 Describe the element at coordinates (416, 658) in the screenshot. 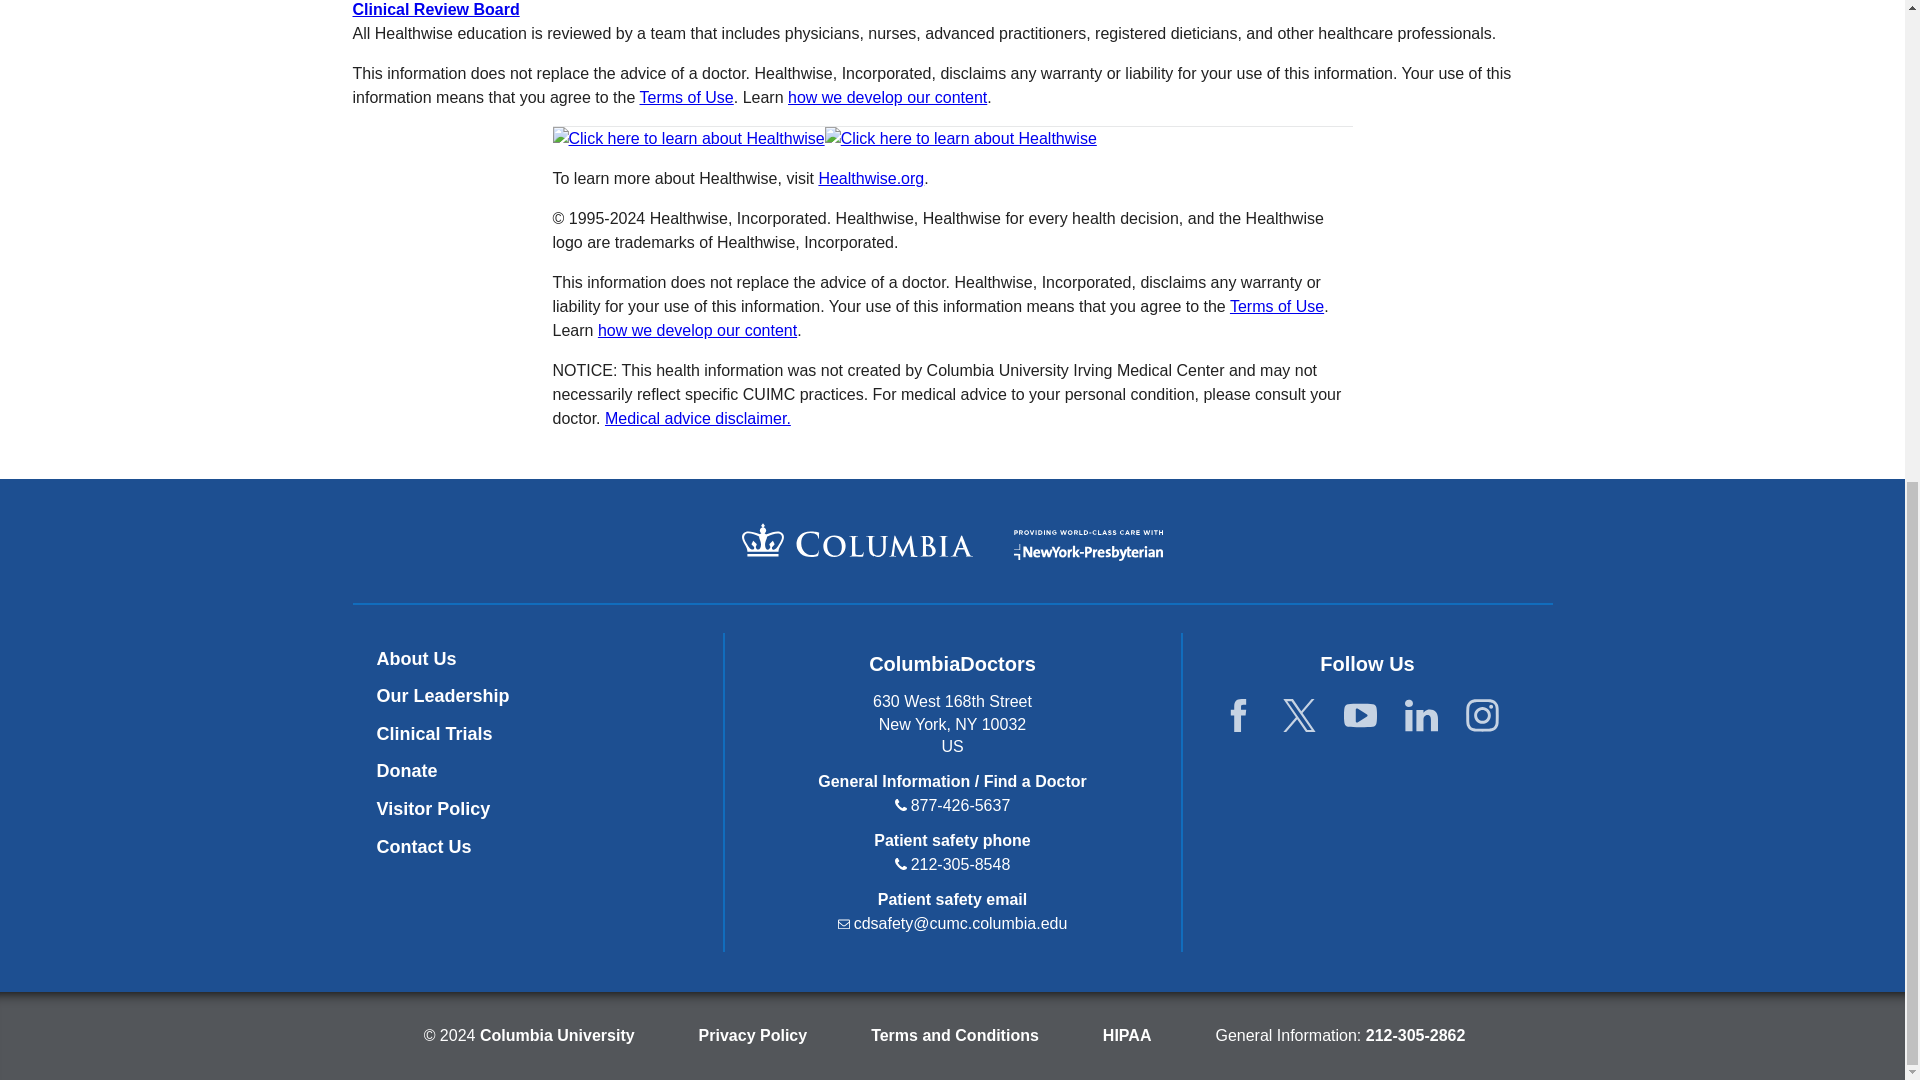

I see `About Us` at that location.